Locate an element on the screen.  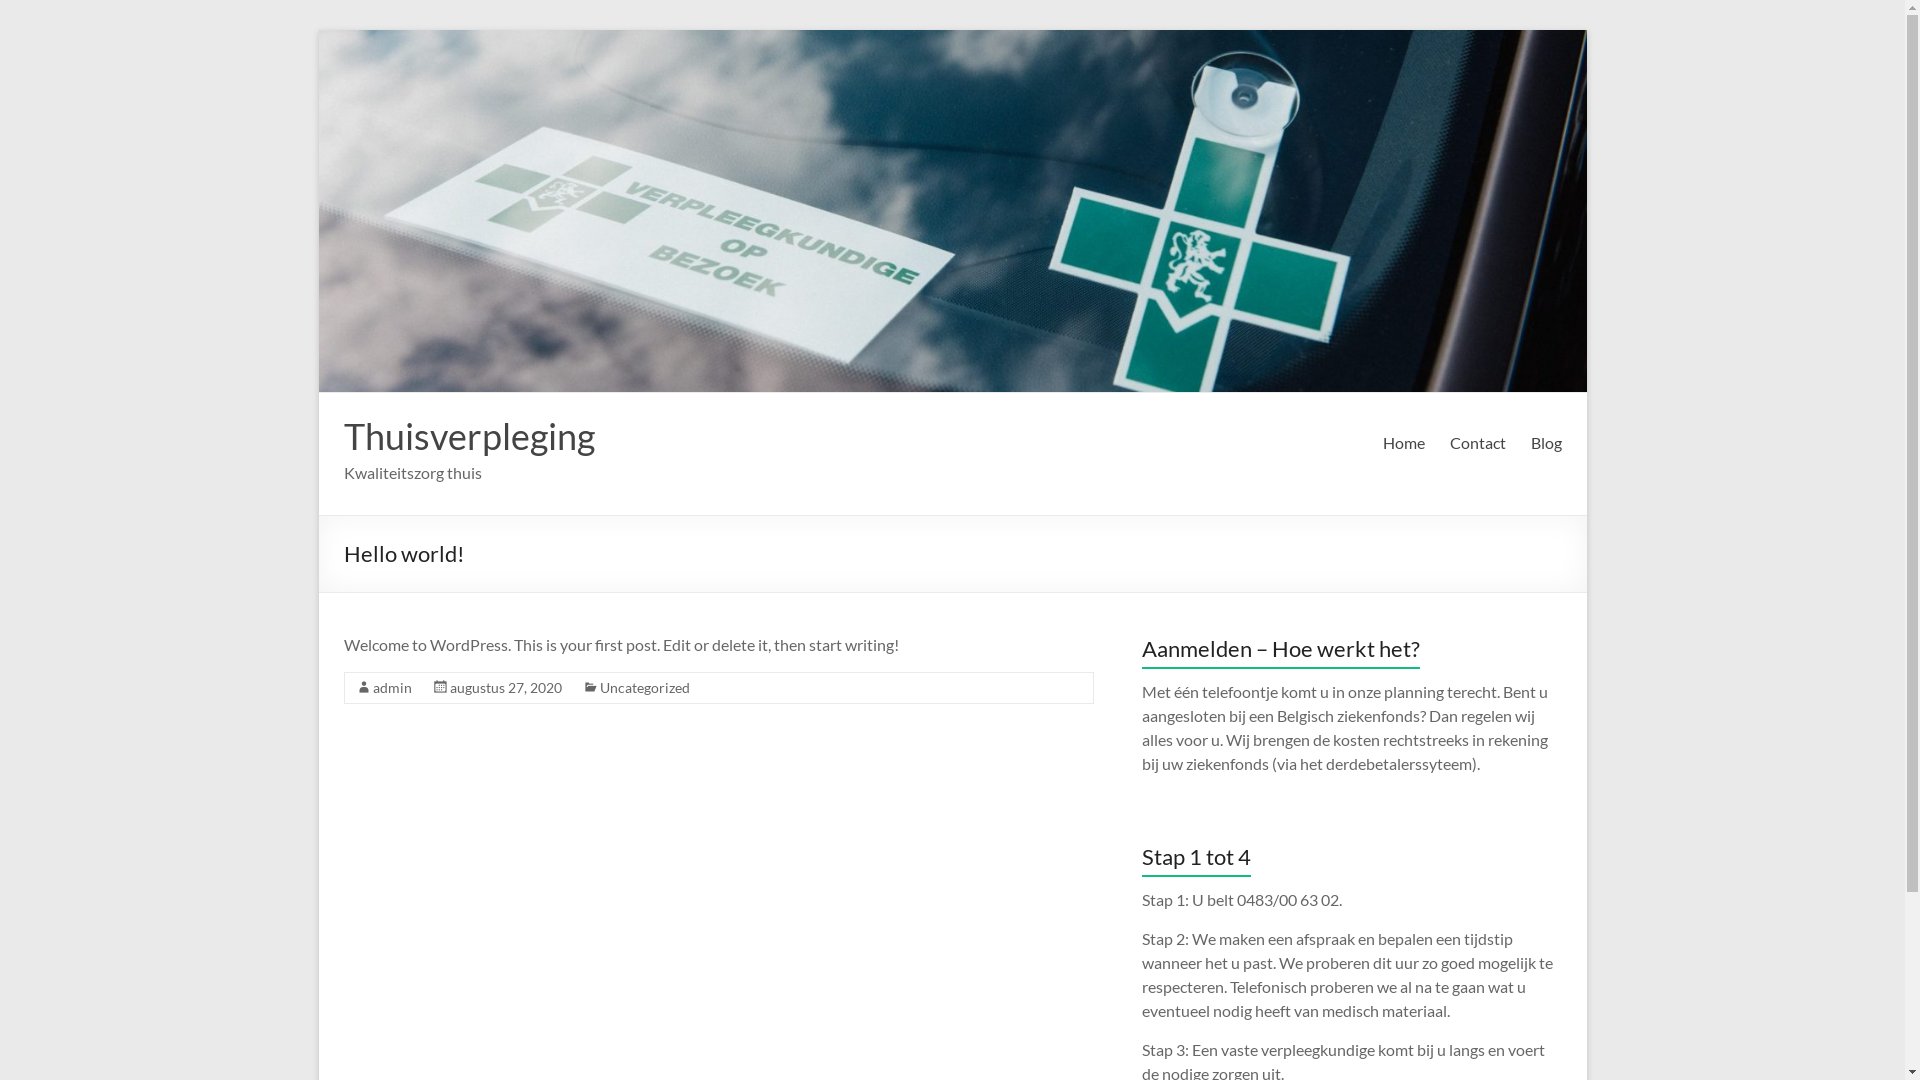
Contact is located at coordinates (1478, 443).